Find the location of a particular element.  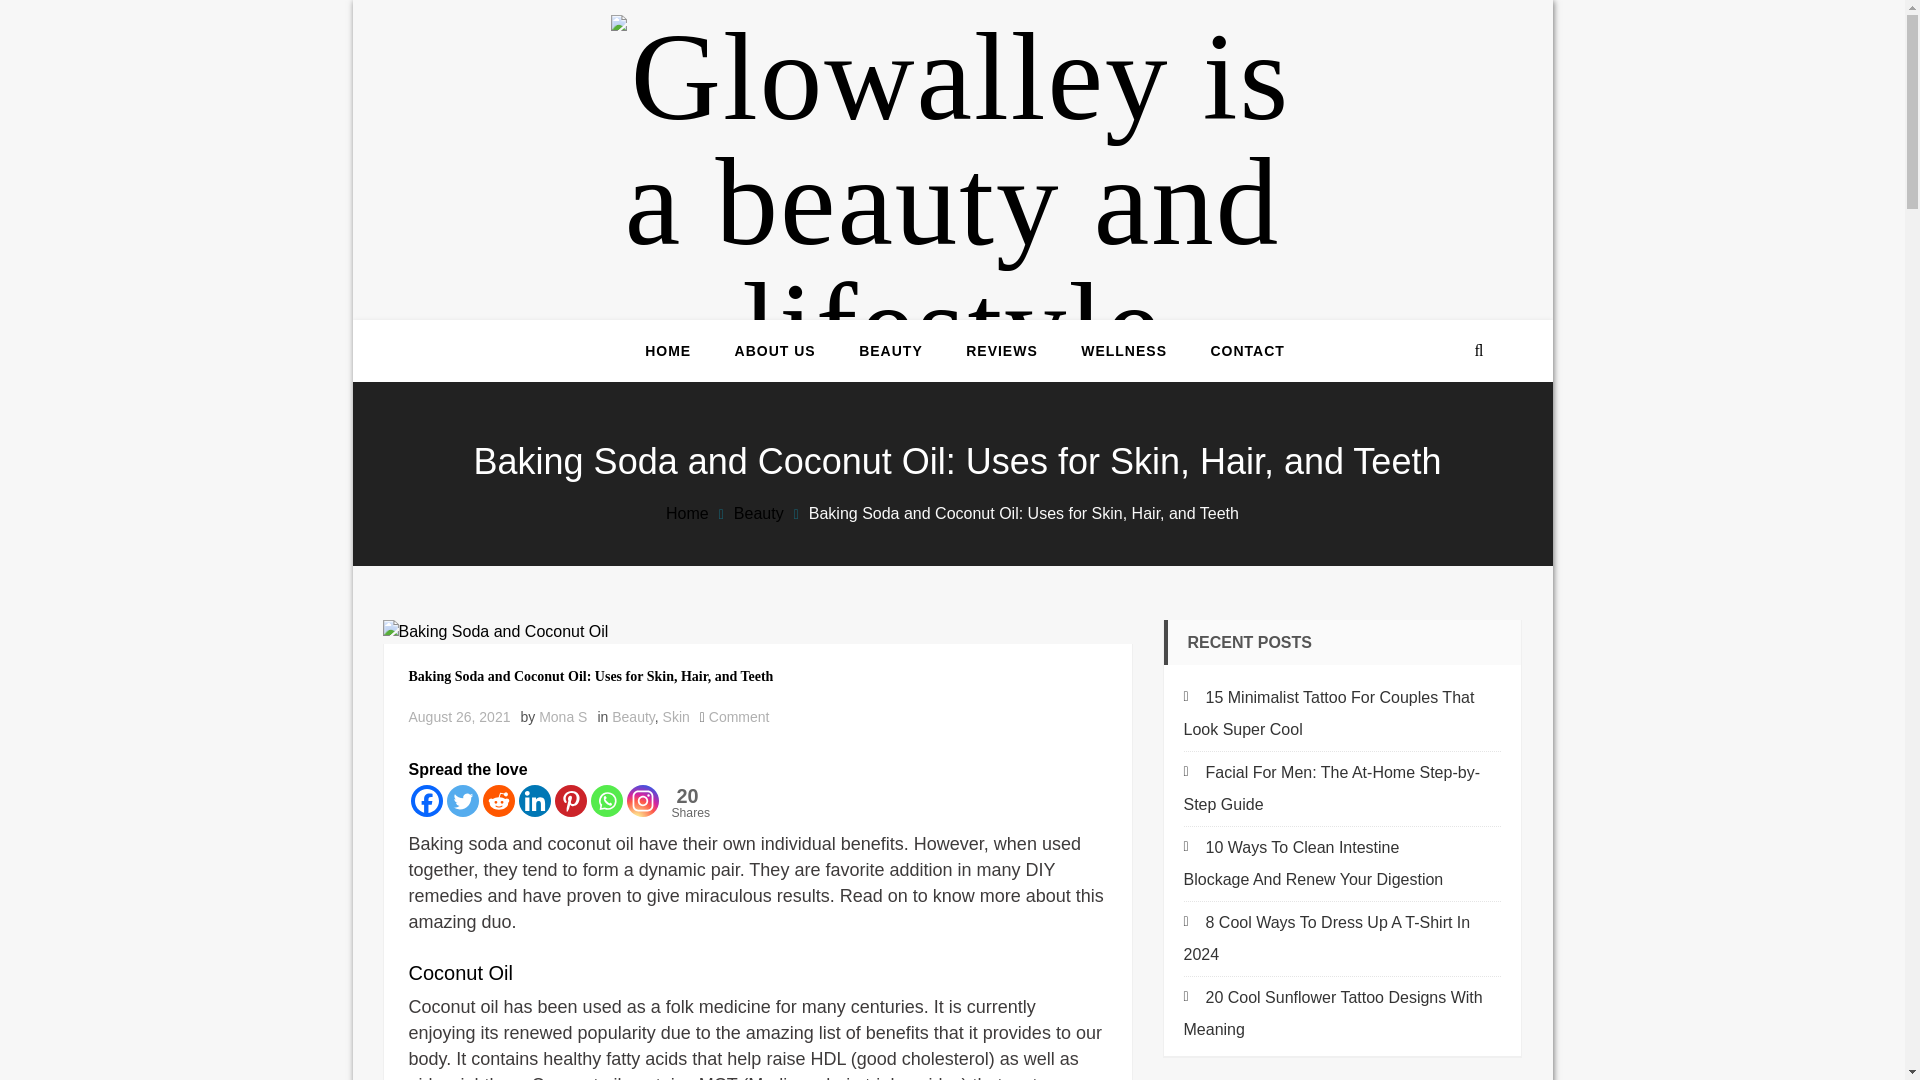

Pinterest is located at coordinates (570, 800).